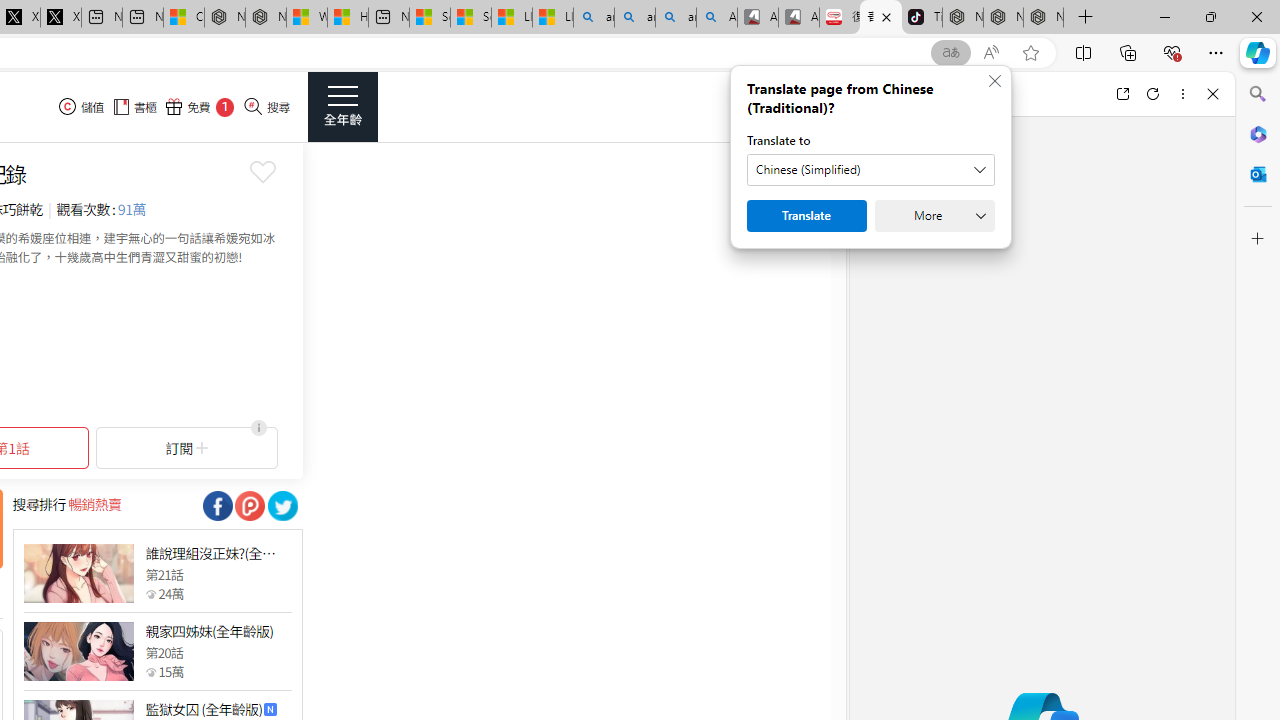 This screenshot has height=720, width=1280. What do you see at coordinates (884, 94) in the screenshot?
I see `Chat` at bounding box center [884, 94].